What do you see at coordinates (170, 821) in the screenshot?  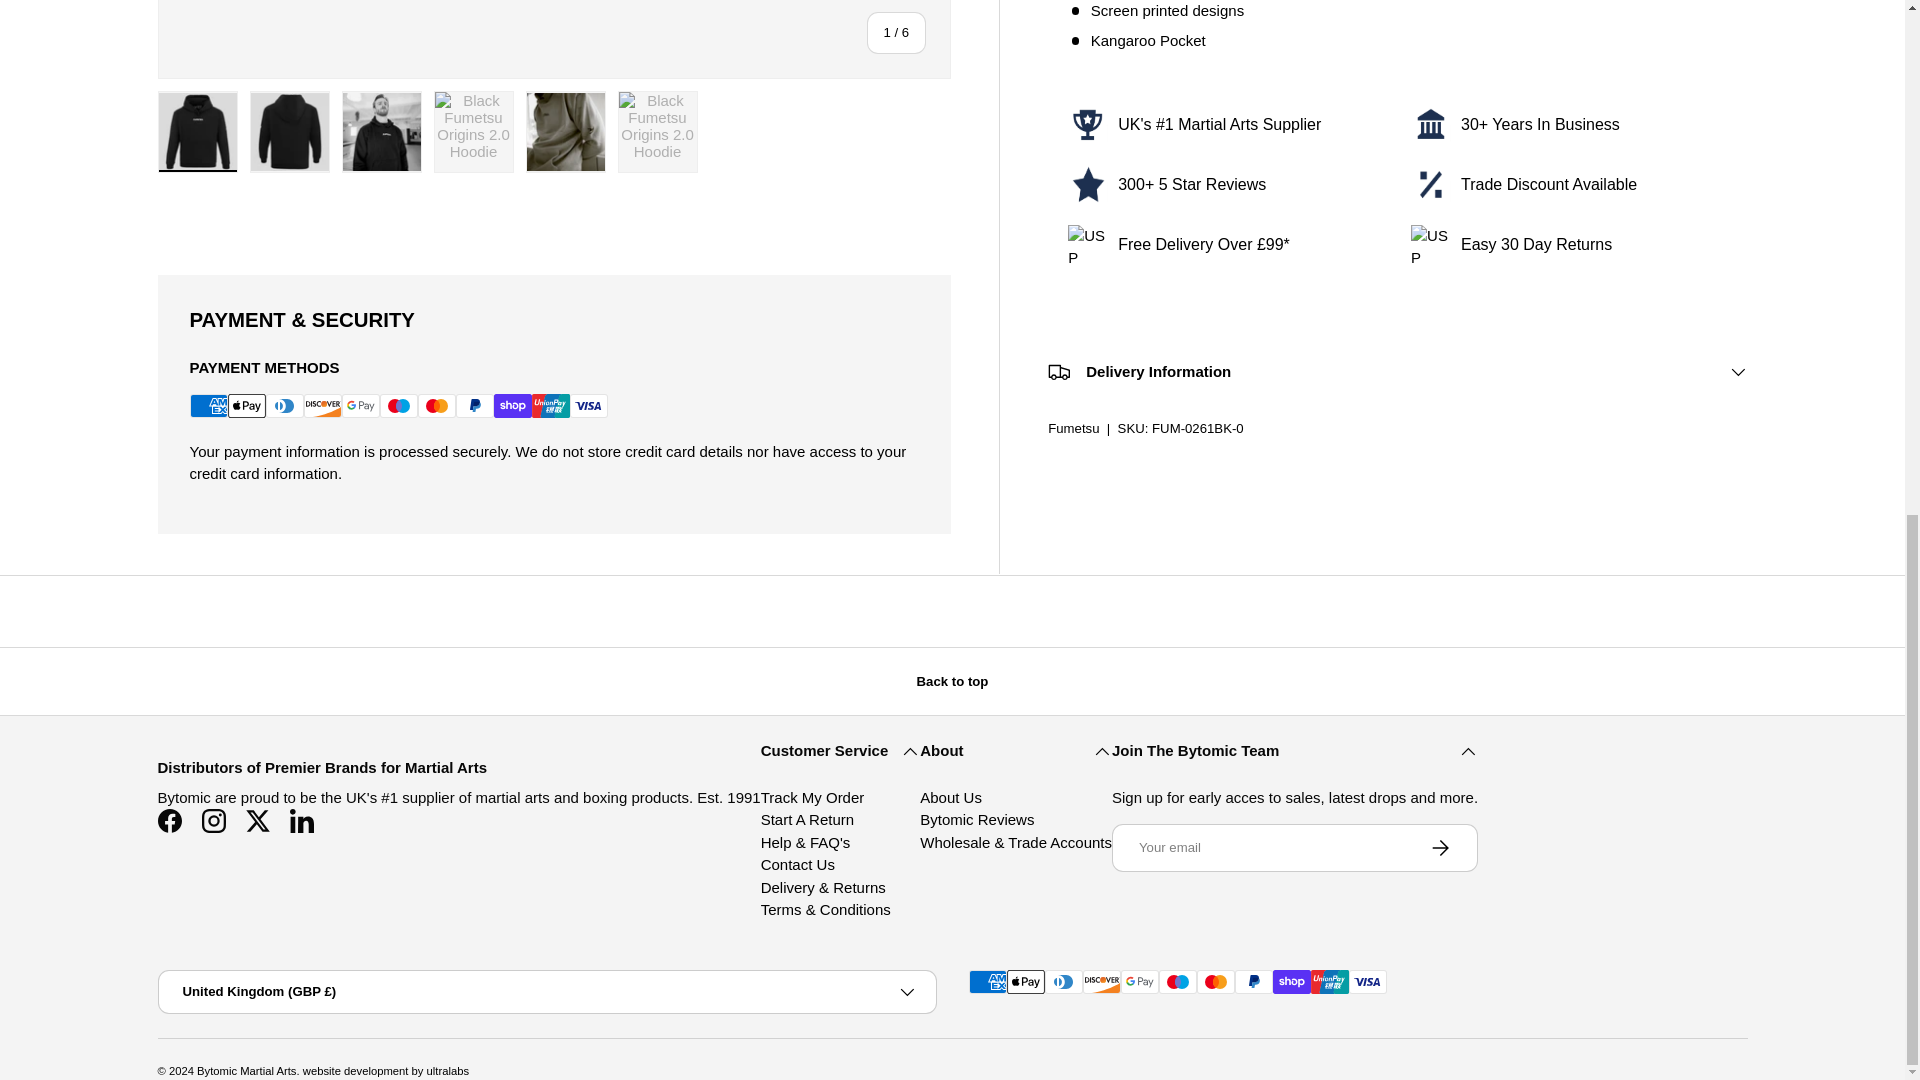 I see `Bytomic Martial Arts on Facebook` at bounding box center [170, 821].